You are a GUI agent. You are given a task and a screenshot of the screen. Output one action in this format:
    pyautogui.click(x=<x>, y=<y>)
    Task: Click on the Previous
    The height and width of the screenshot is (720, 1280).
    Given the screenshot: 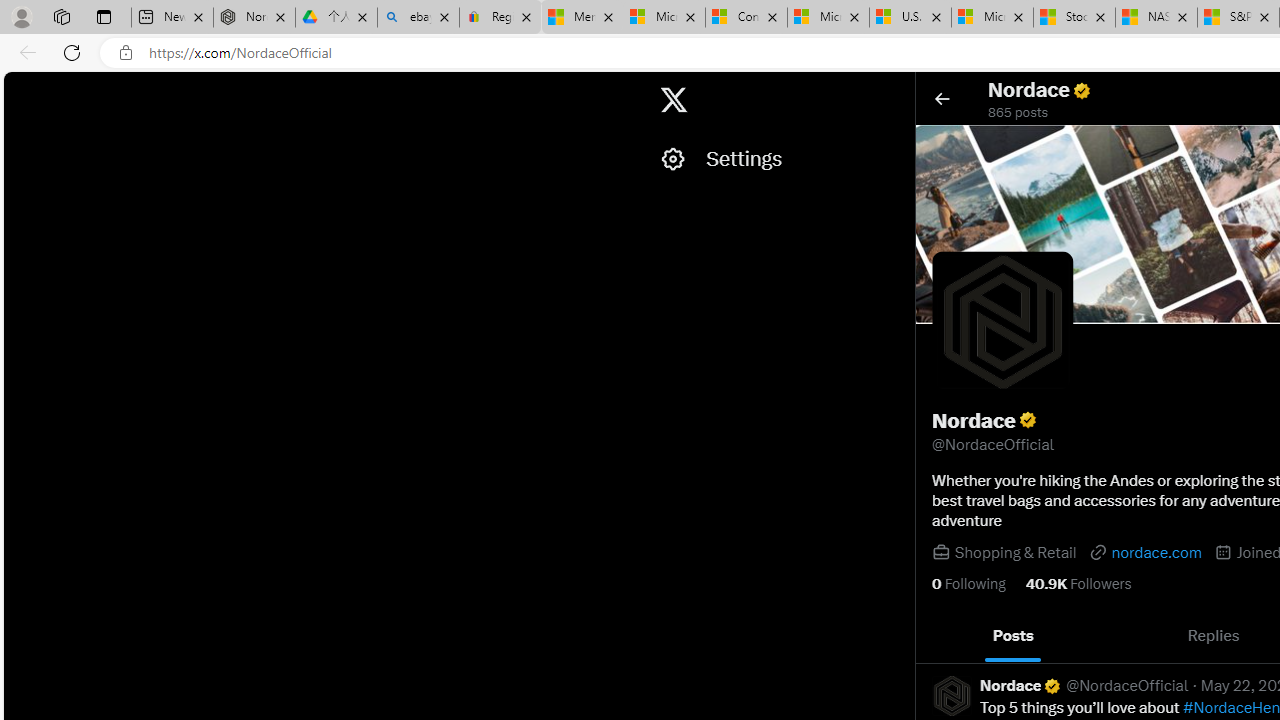 What is the action you would take?
    pyautogui.click(x=938, y=636)
    